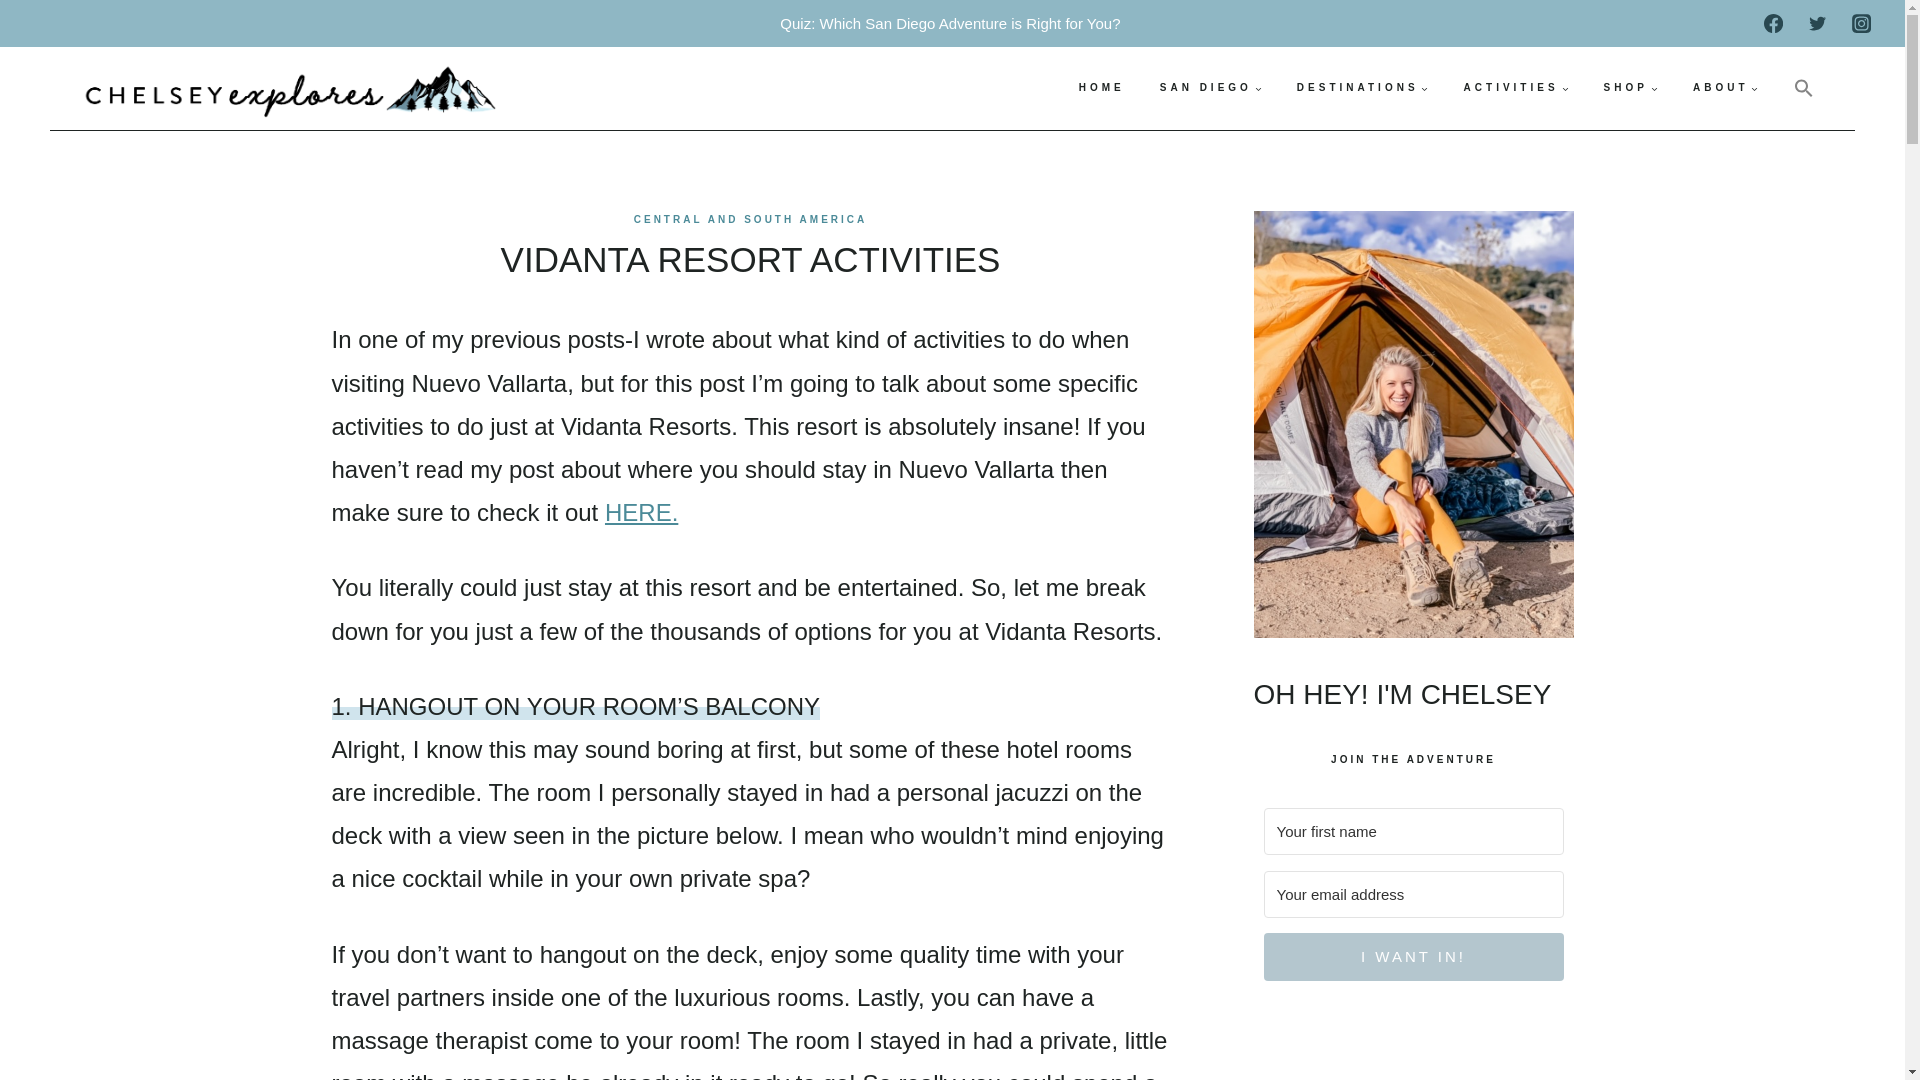  What do you see at coordinates (1210, 88) in the screenshot?
I see `SAN DIEGO` at bounding box center [1210, 88].